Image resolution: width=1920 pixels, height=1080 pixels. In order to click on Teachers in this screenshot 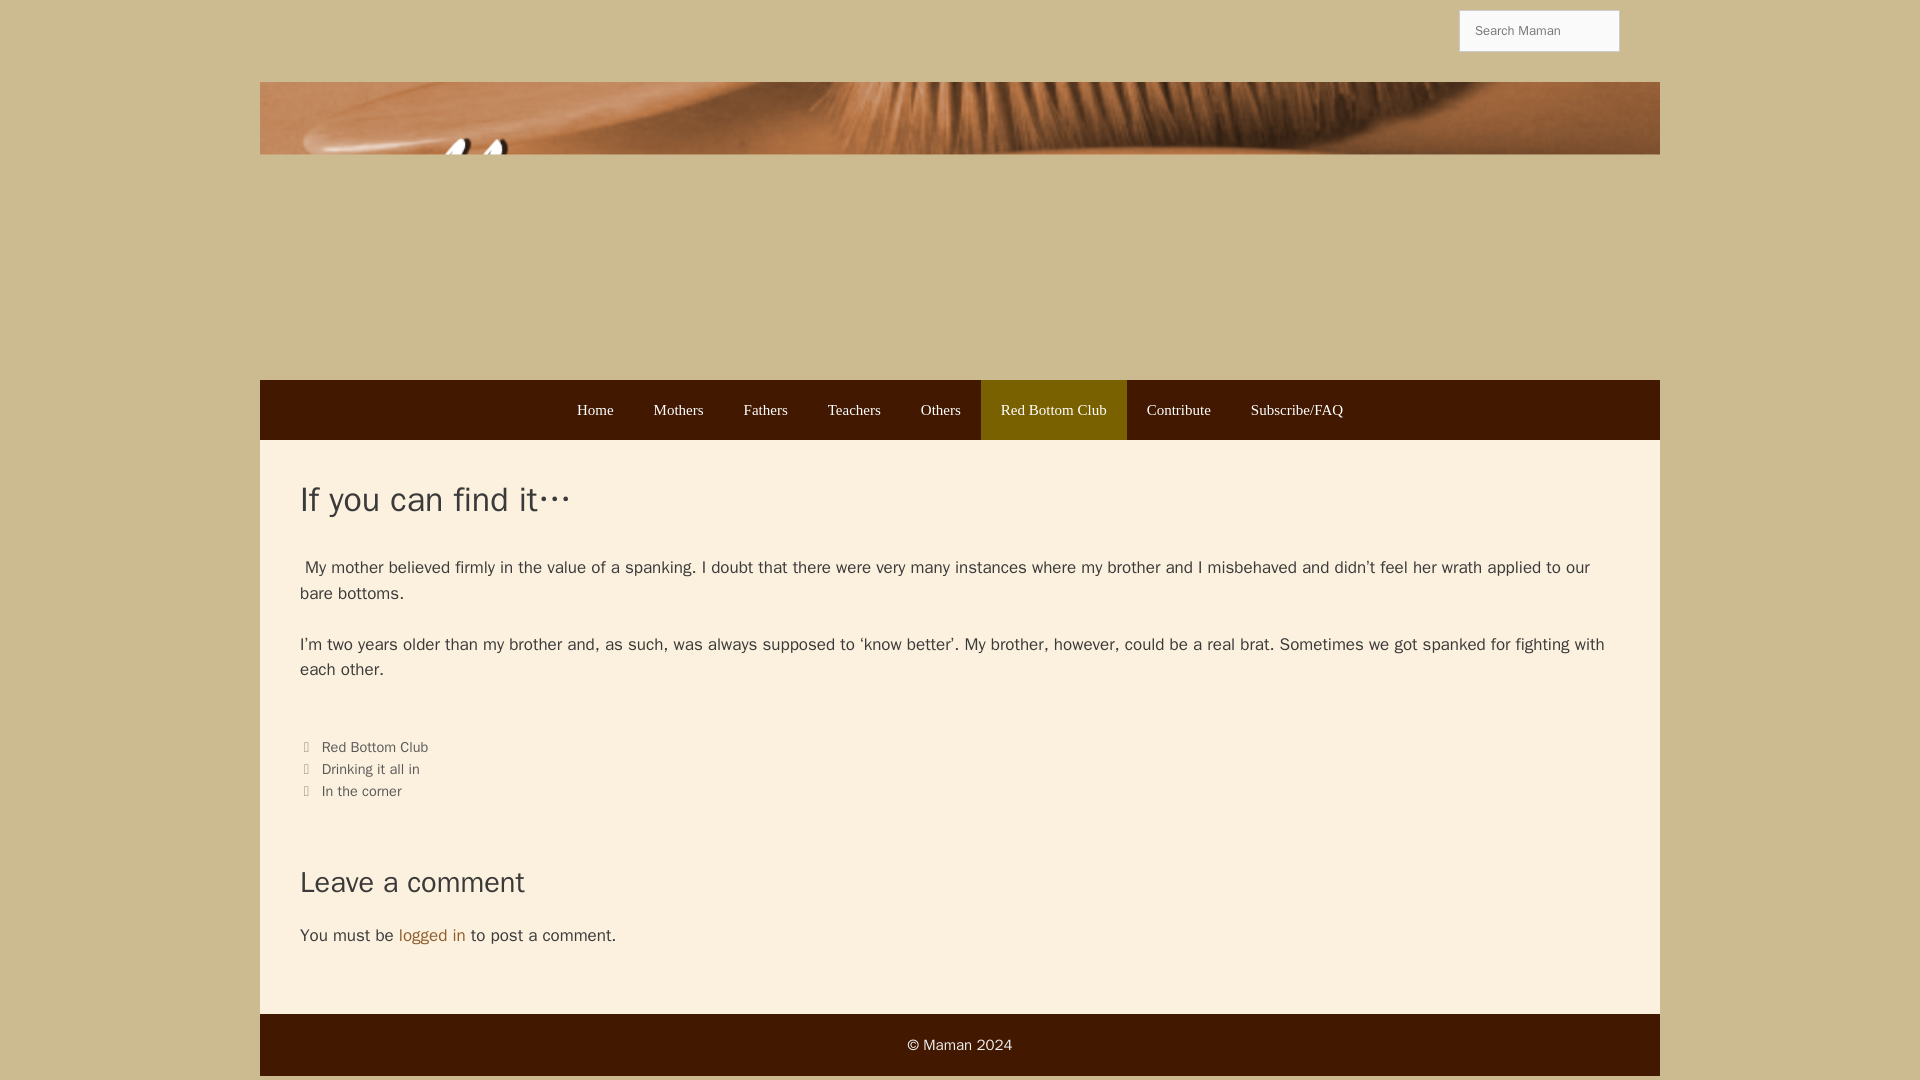, I will do `click(854, 410)`.